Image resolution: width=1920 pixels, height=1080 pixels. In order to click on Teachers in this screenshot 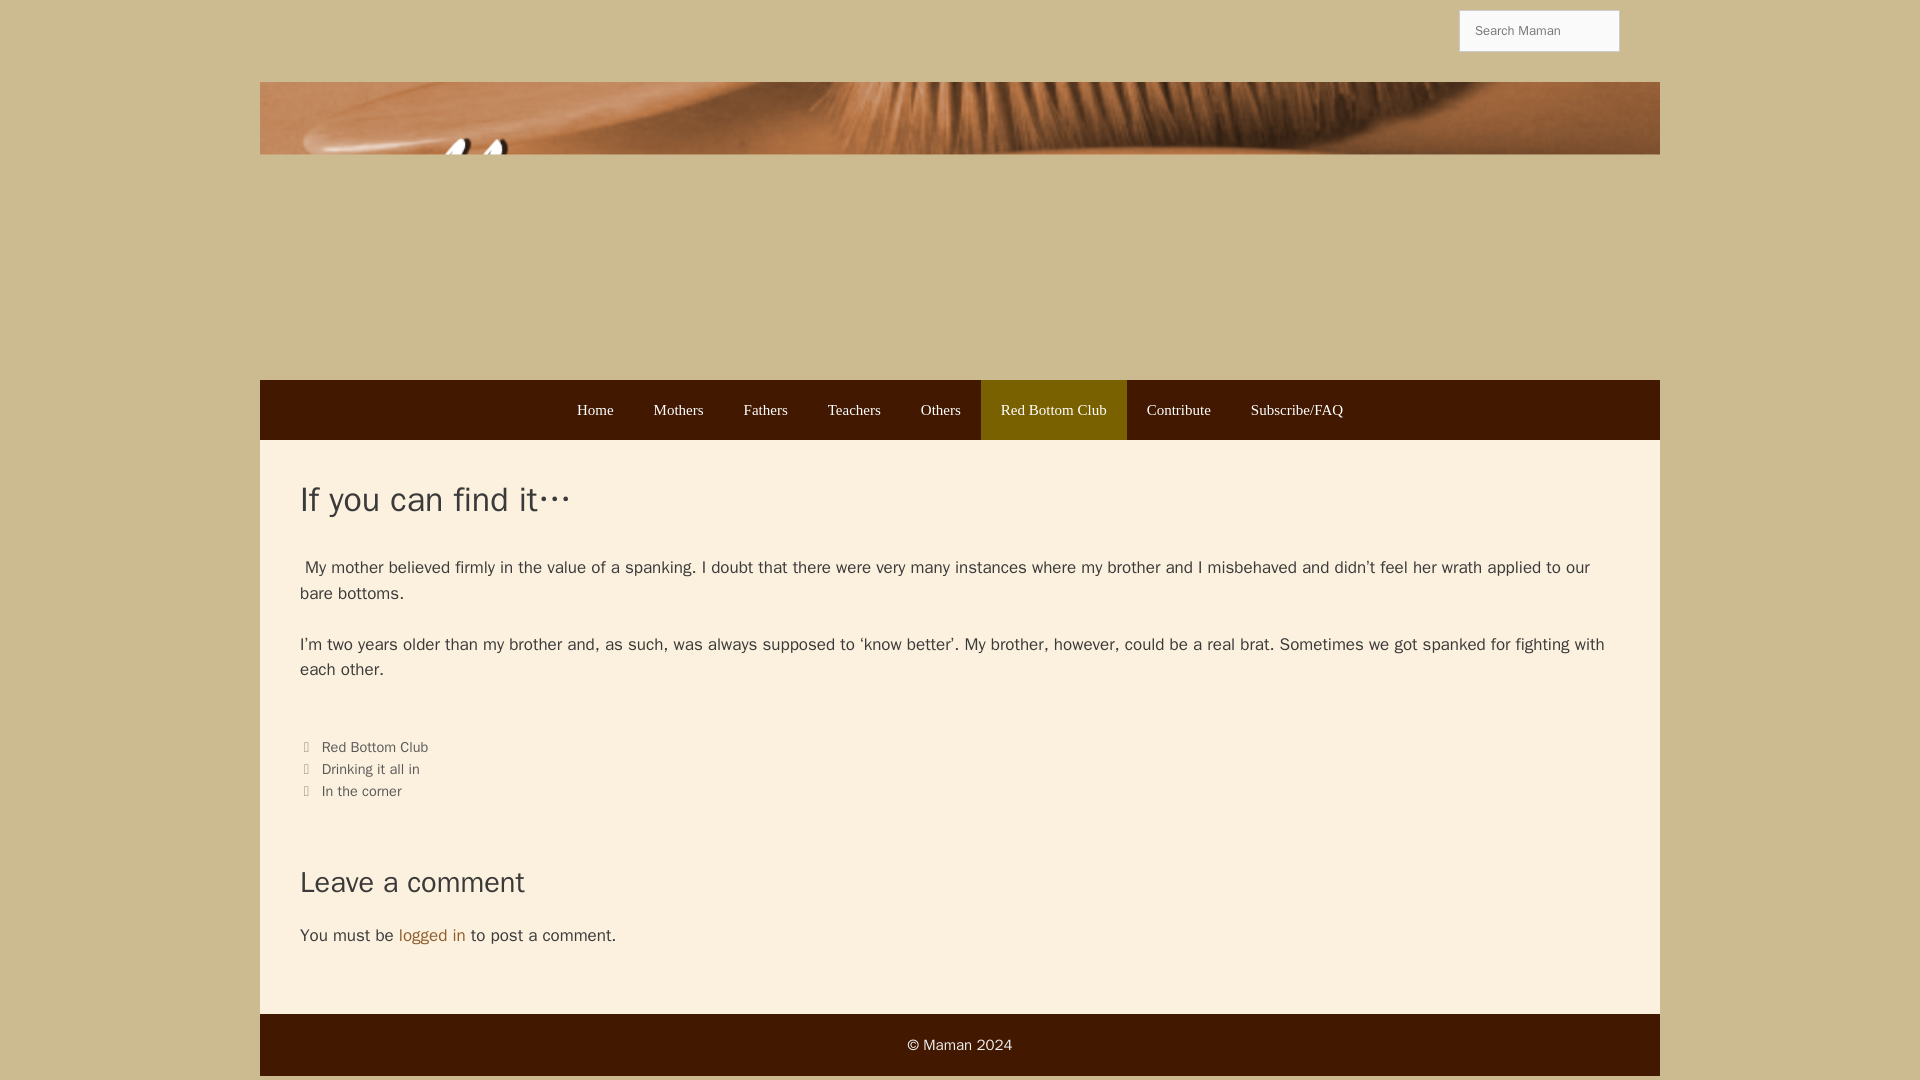, I will do `click(854, 410)`.